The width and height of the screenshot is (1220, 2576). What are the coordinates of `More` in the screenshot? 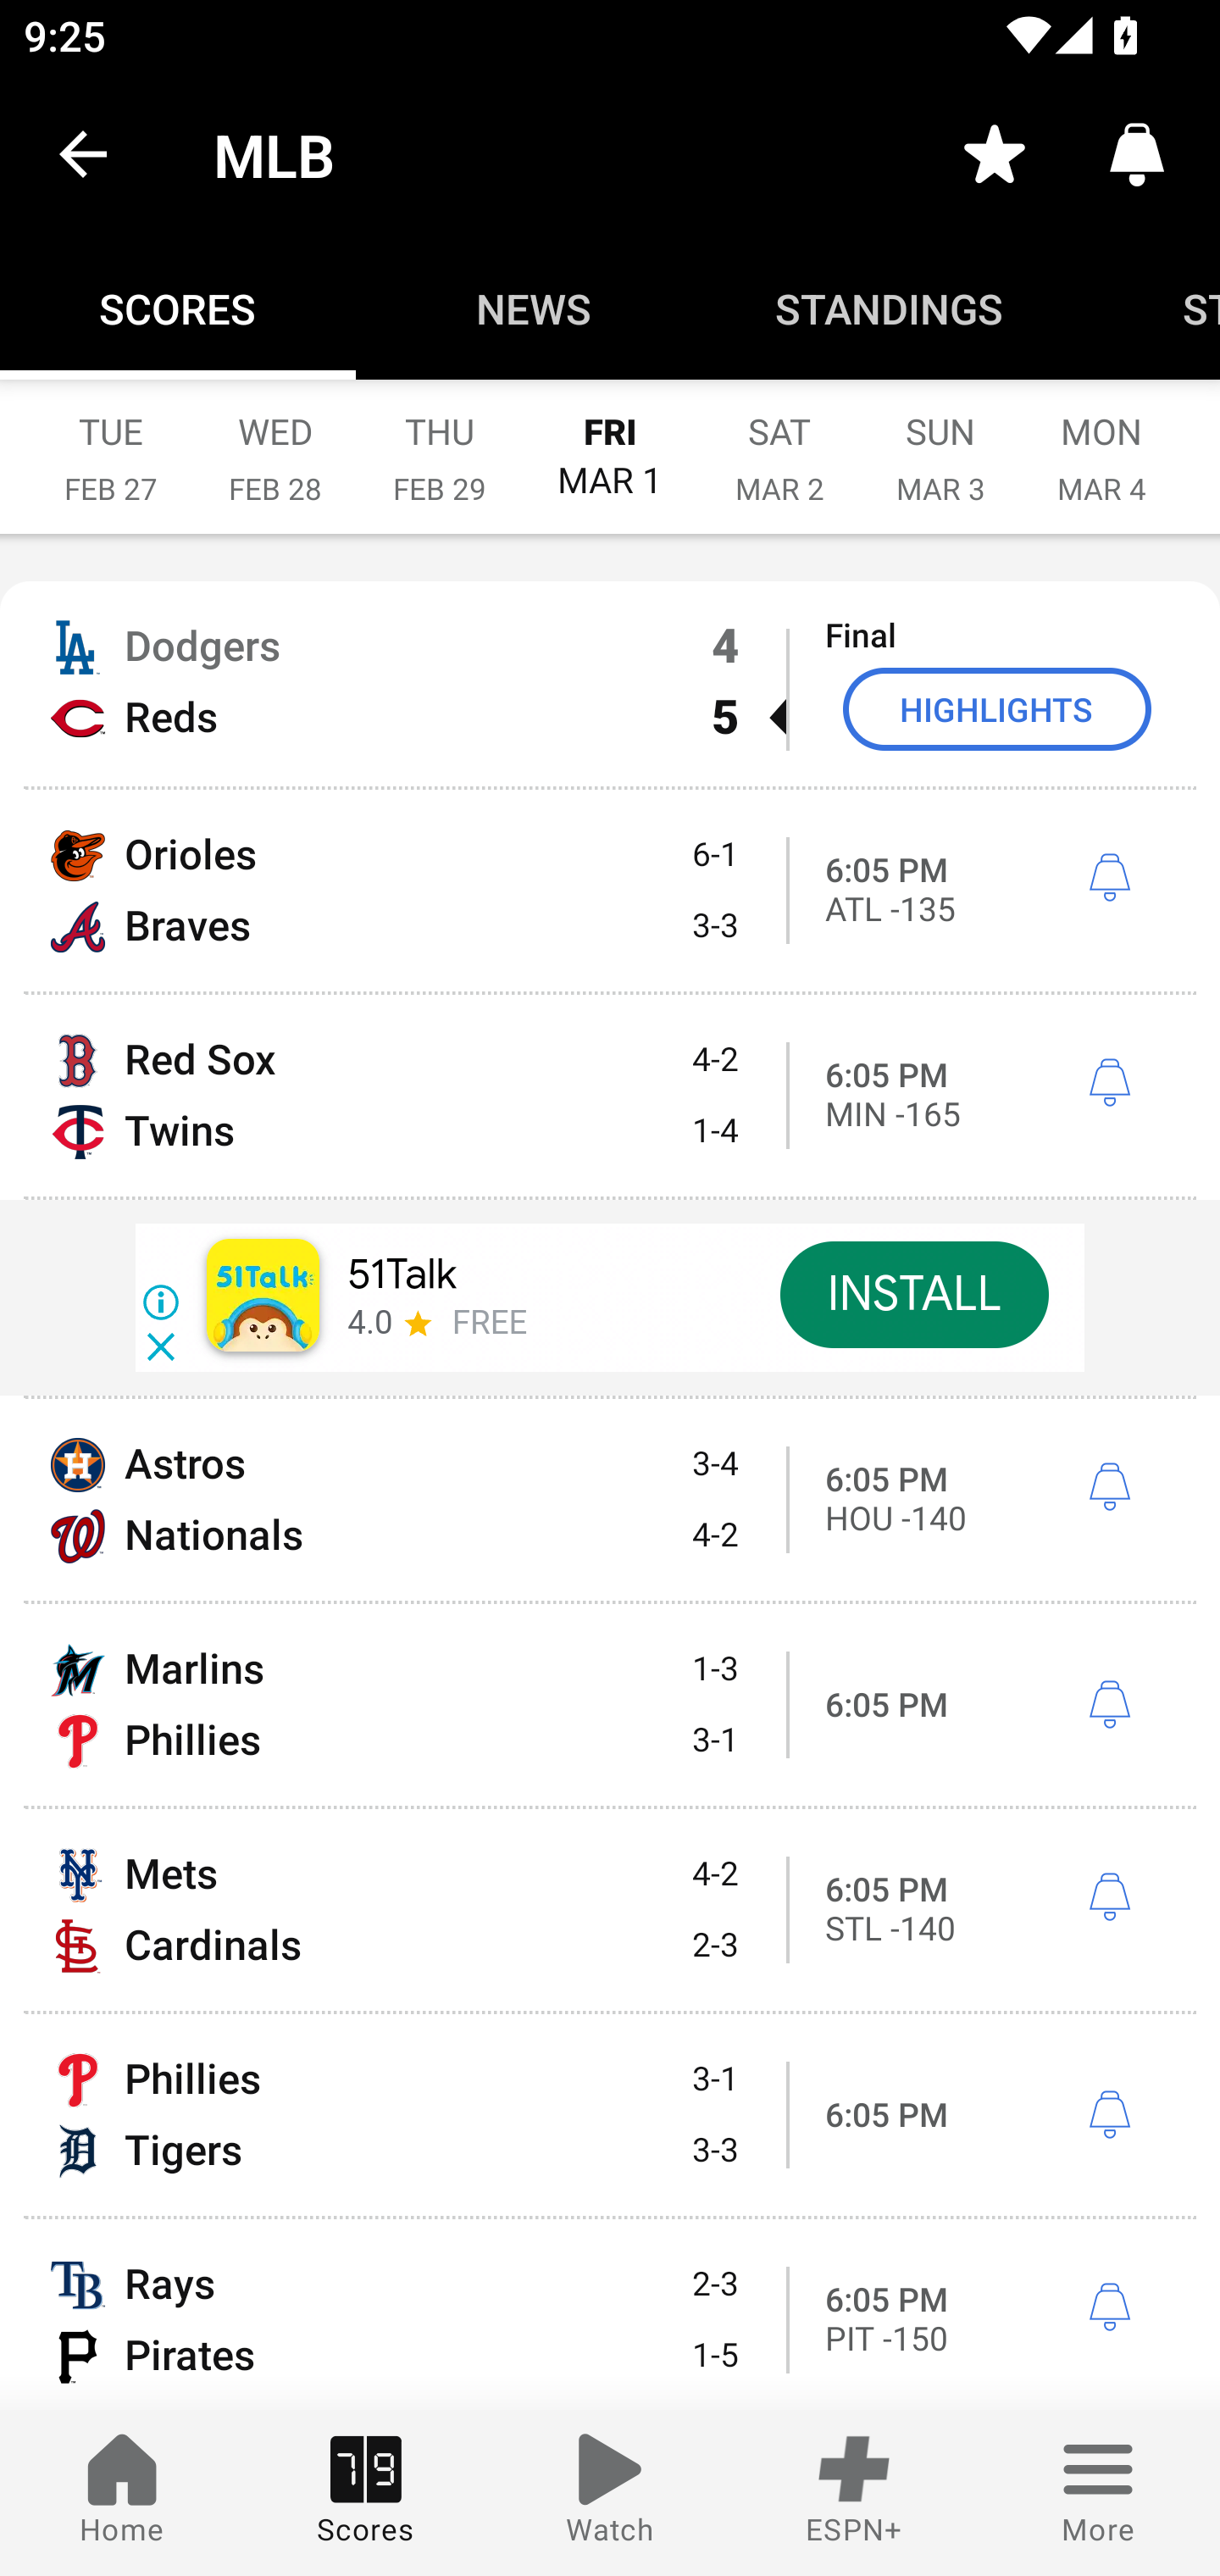 It's located at (1098, 2493).